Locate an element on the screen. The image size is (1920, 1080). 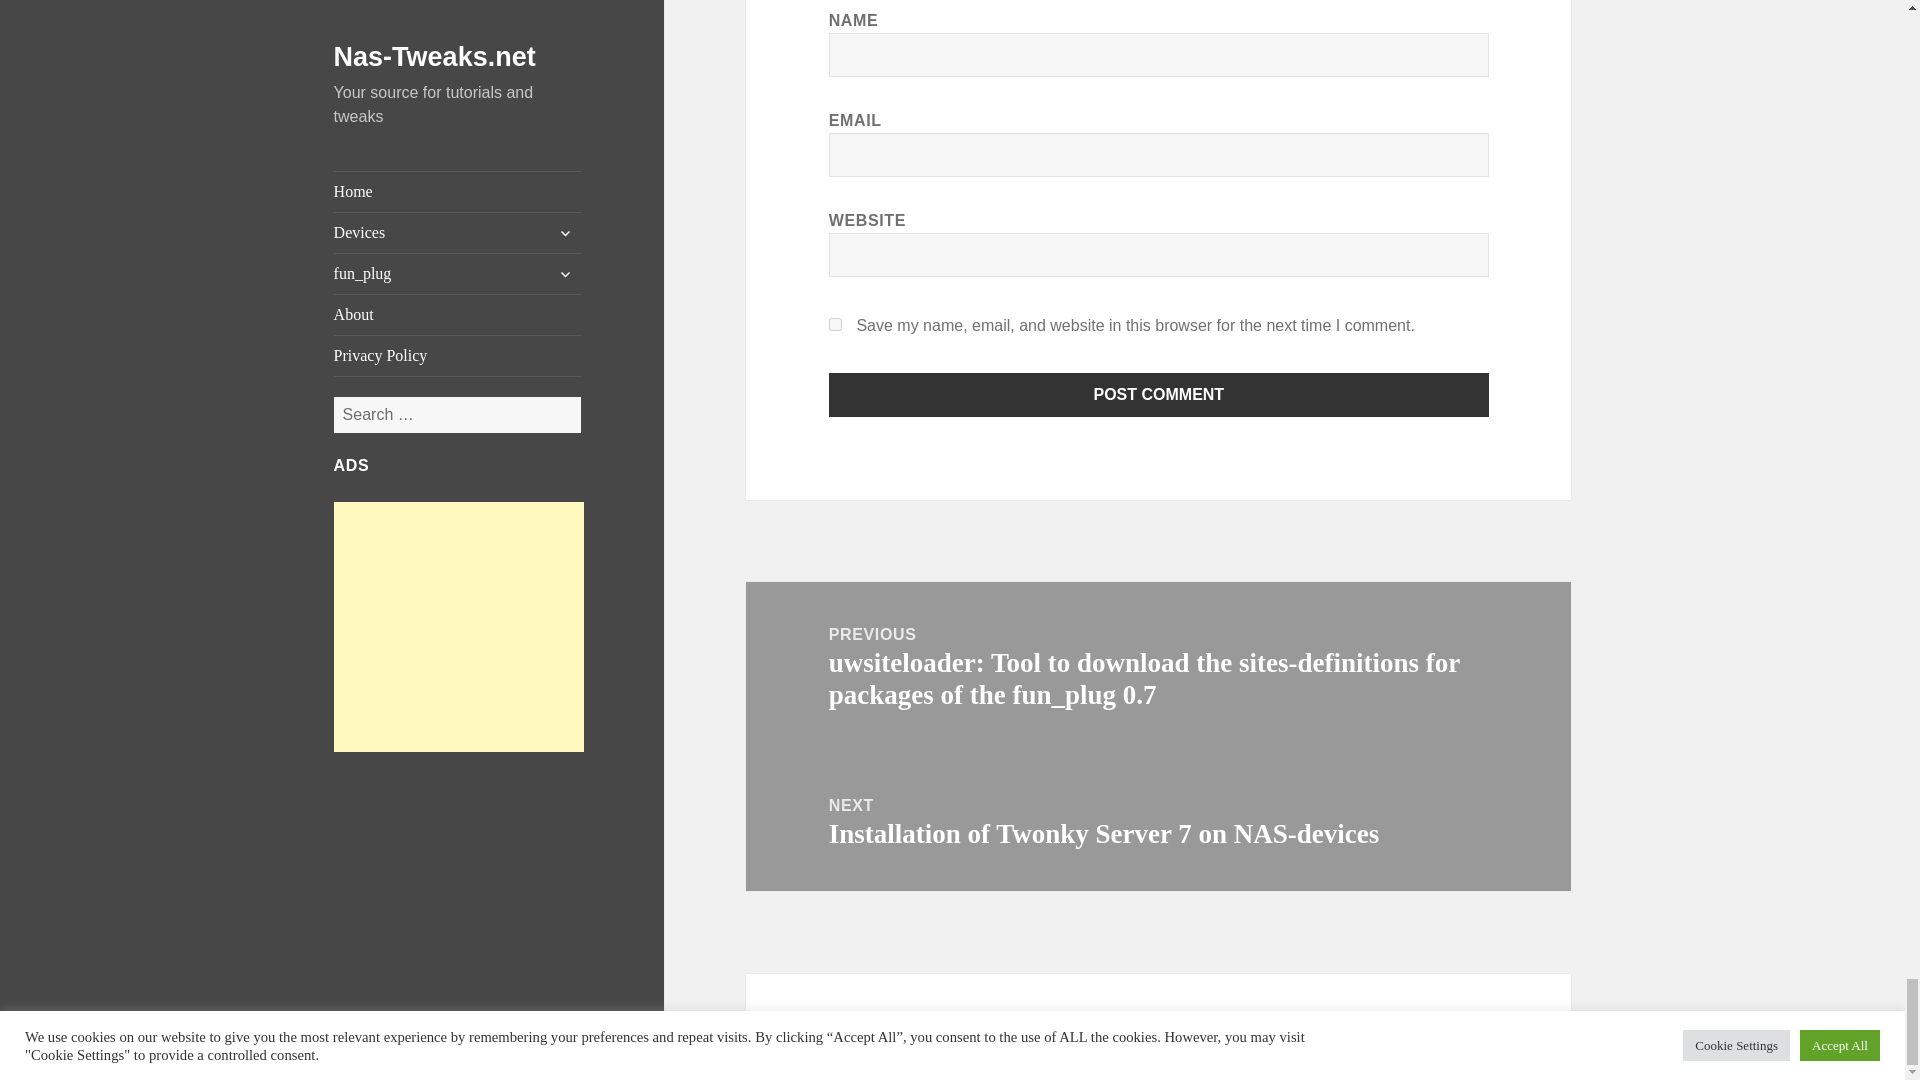
yes is located at coordinates (836, 324).